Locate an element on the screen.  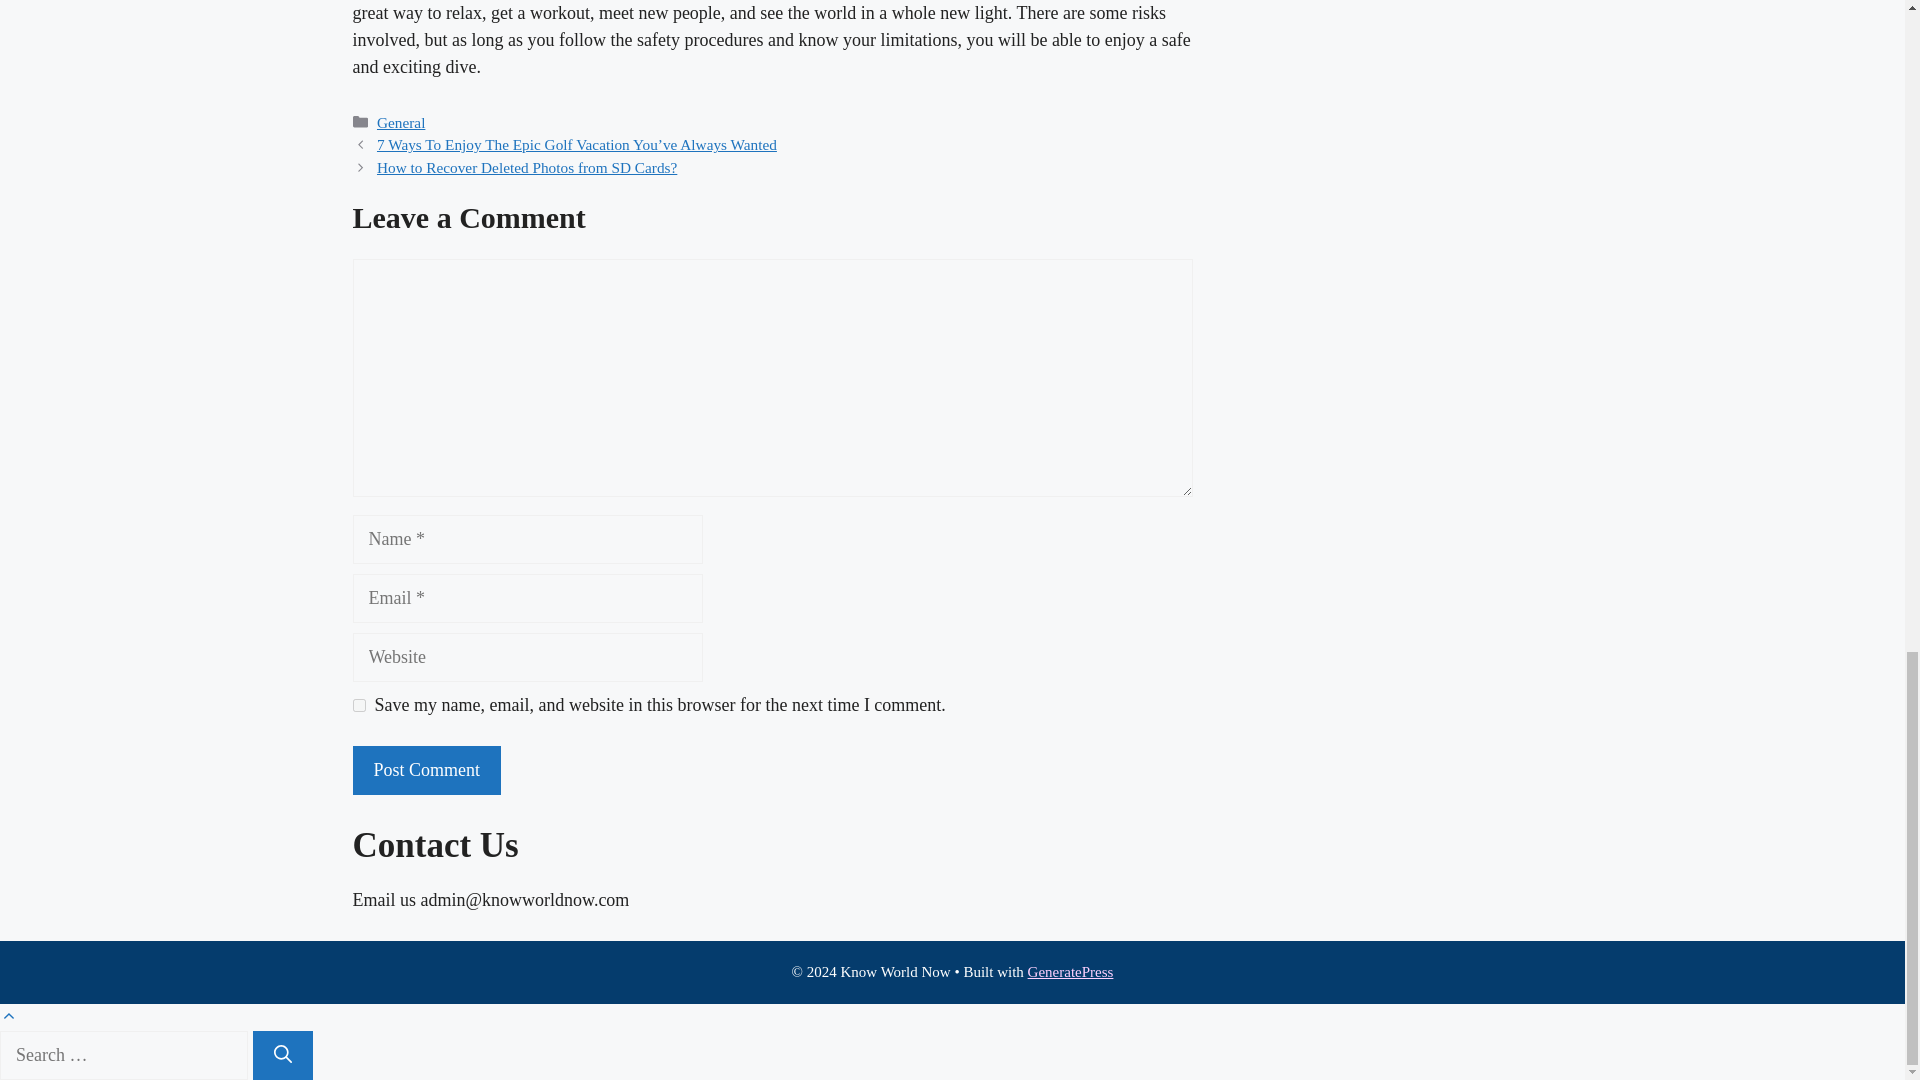
GeneratePress is located at coordinates (1070, 972).